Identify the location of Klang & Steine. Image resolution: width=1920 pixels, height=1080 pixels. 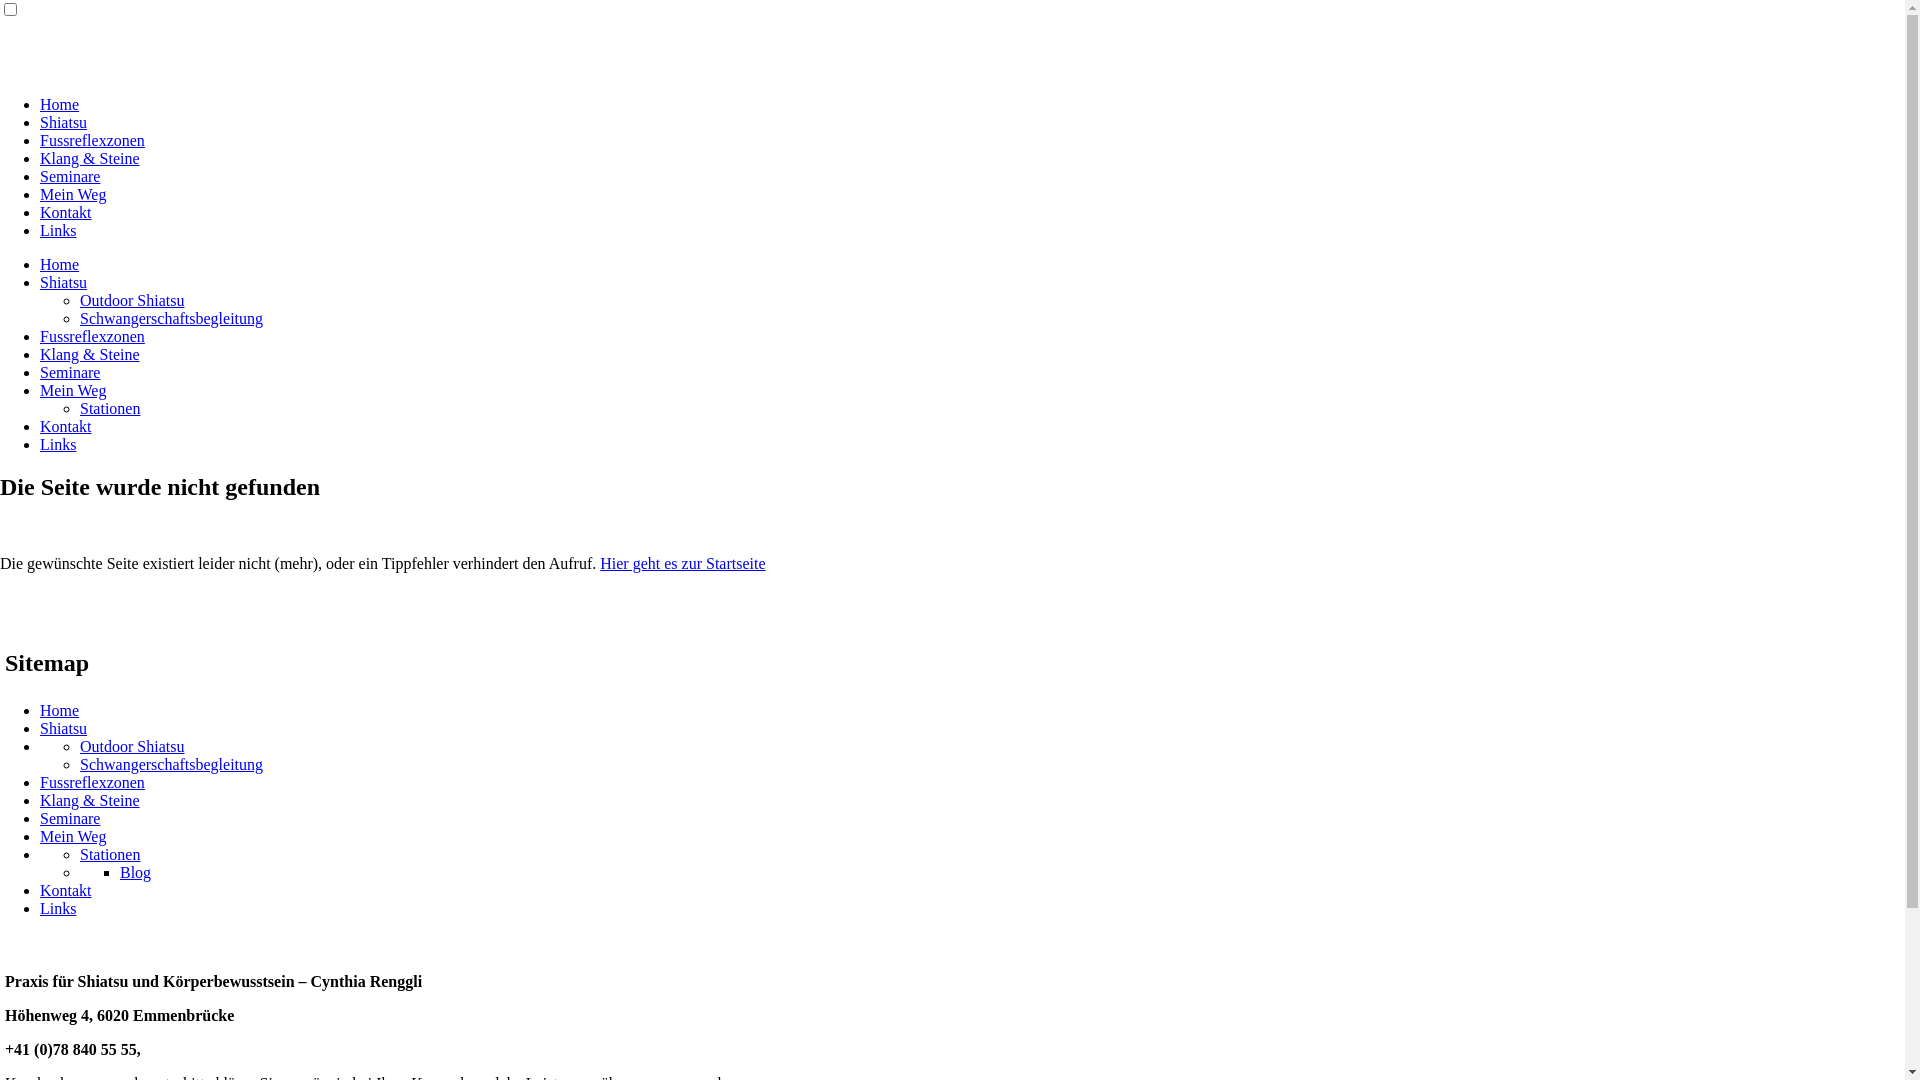
(90, 158).